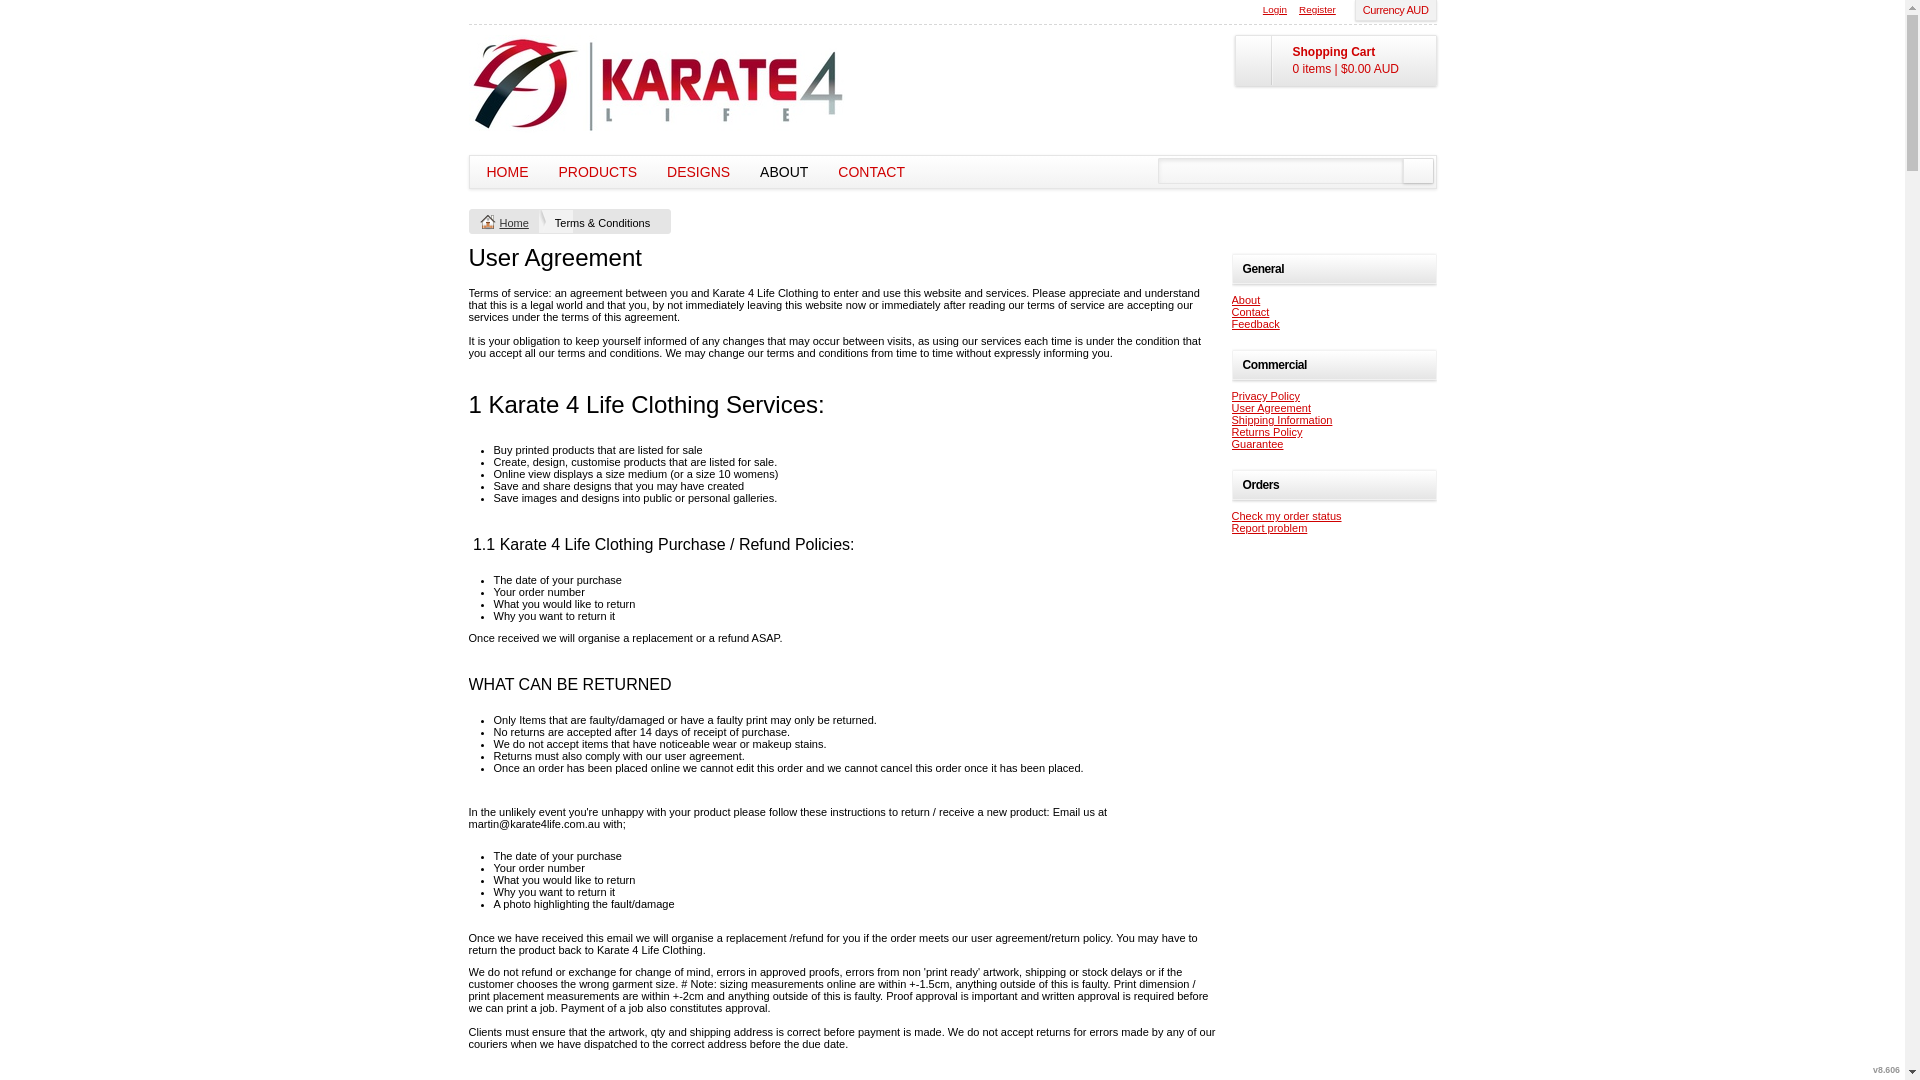 Image resolution: width=1920 pixels, height=1080 pixels. What do you see at coordinates (1287, 516) in the screenshot?
I see `Check my order status` at bounding box center [1287, 516].